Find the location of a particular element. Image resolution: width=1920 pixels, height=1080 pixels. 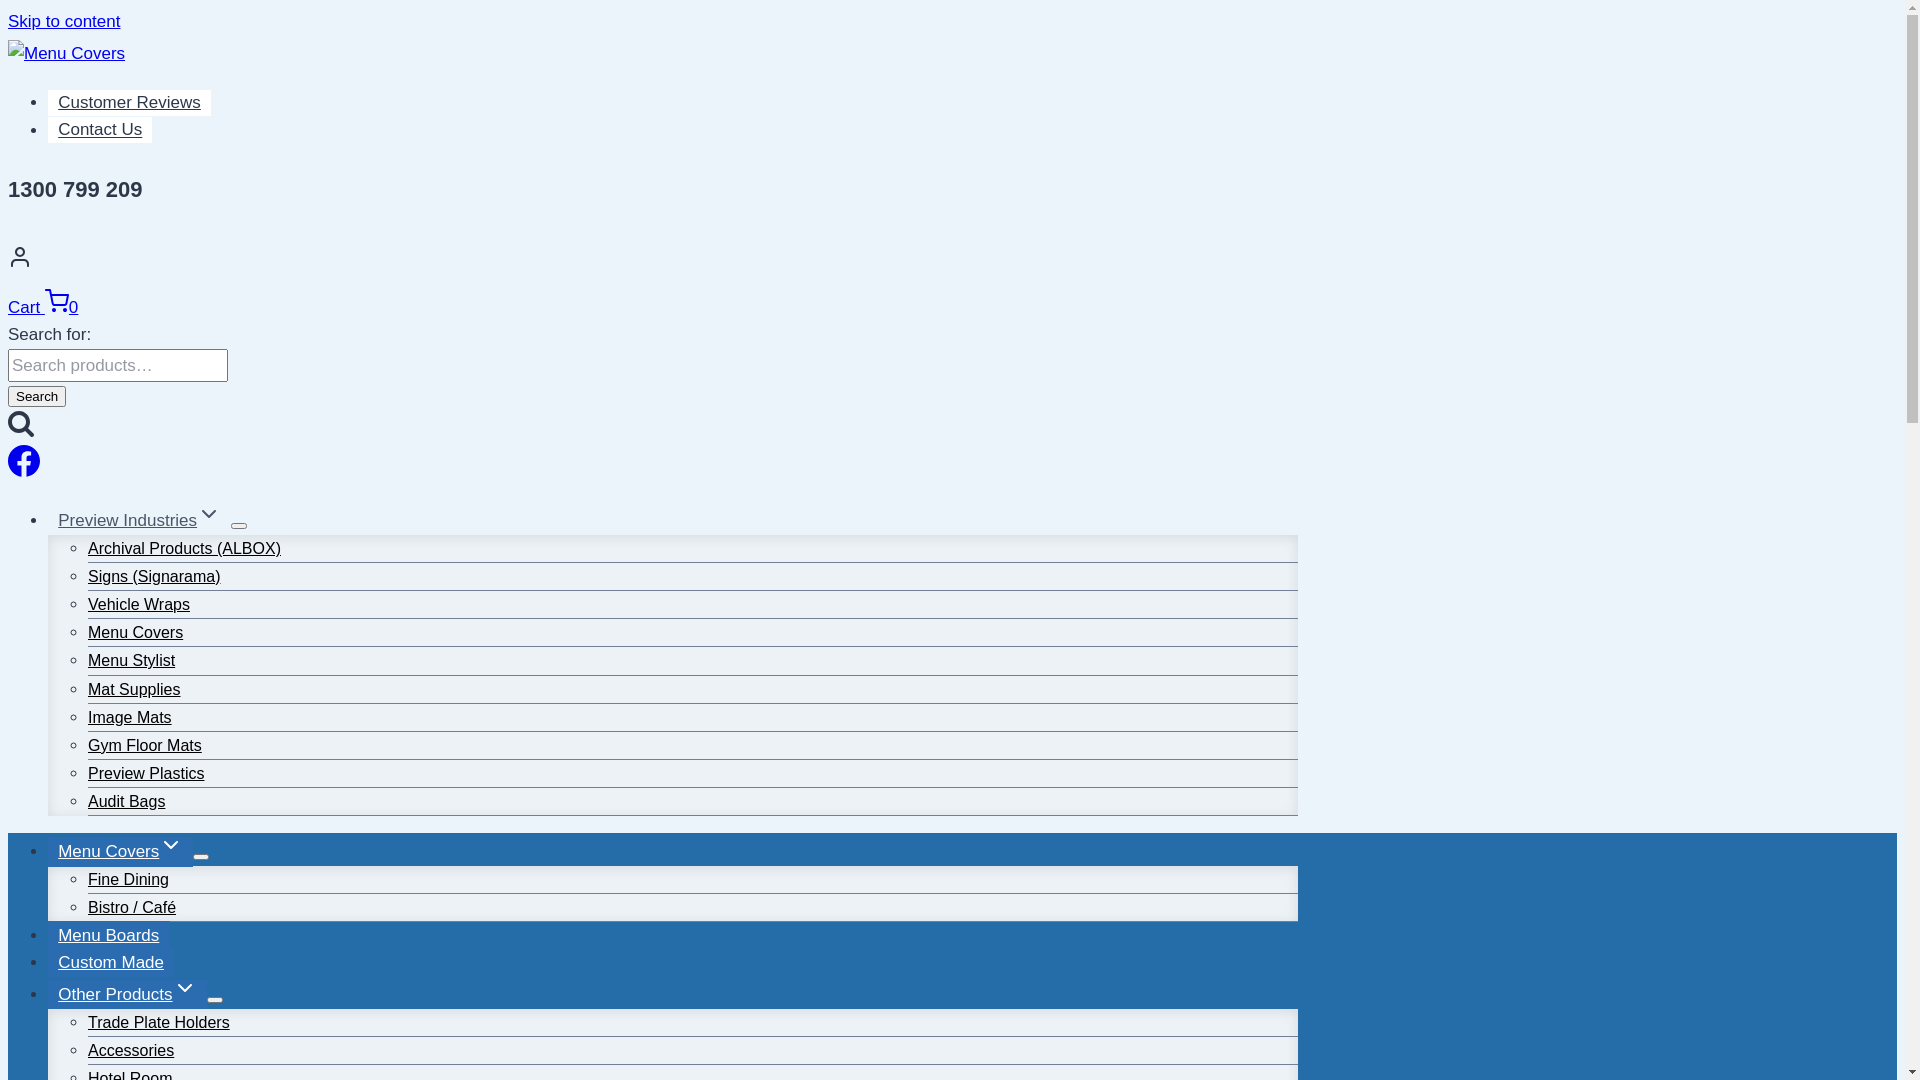

Image Mats is located at coordinates (130, 718).